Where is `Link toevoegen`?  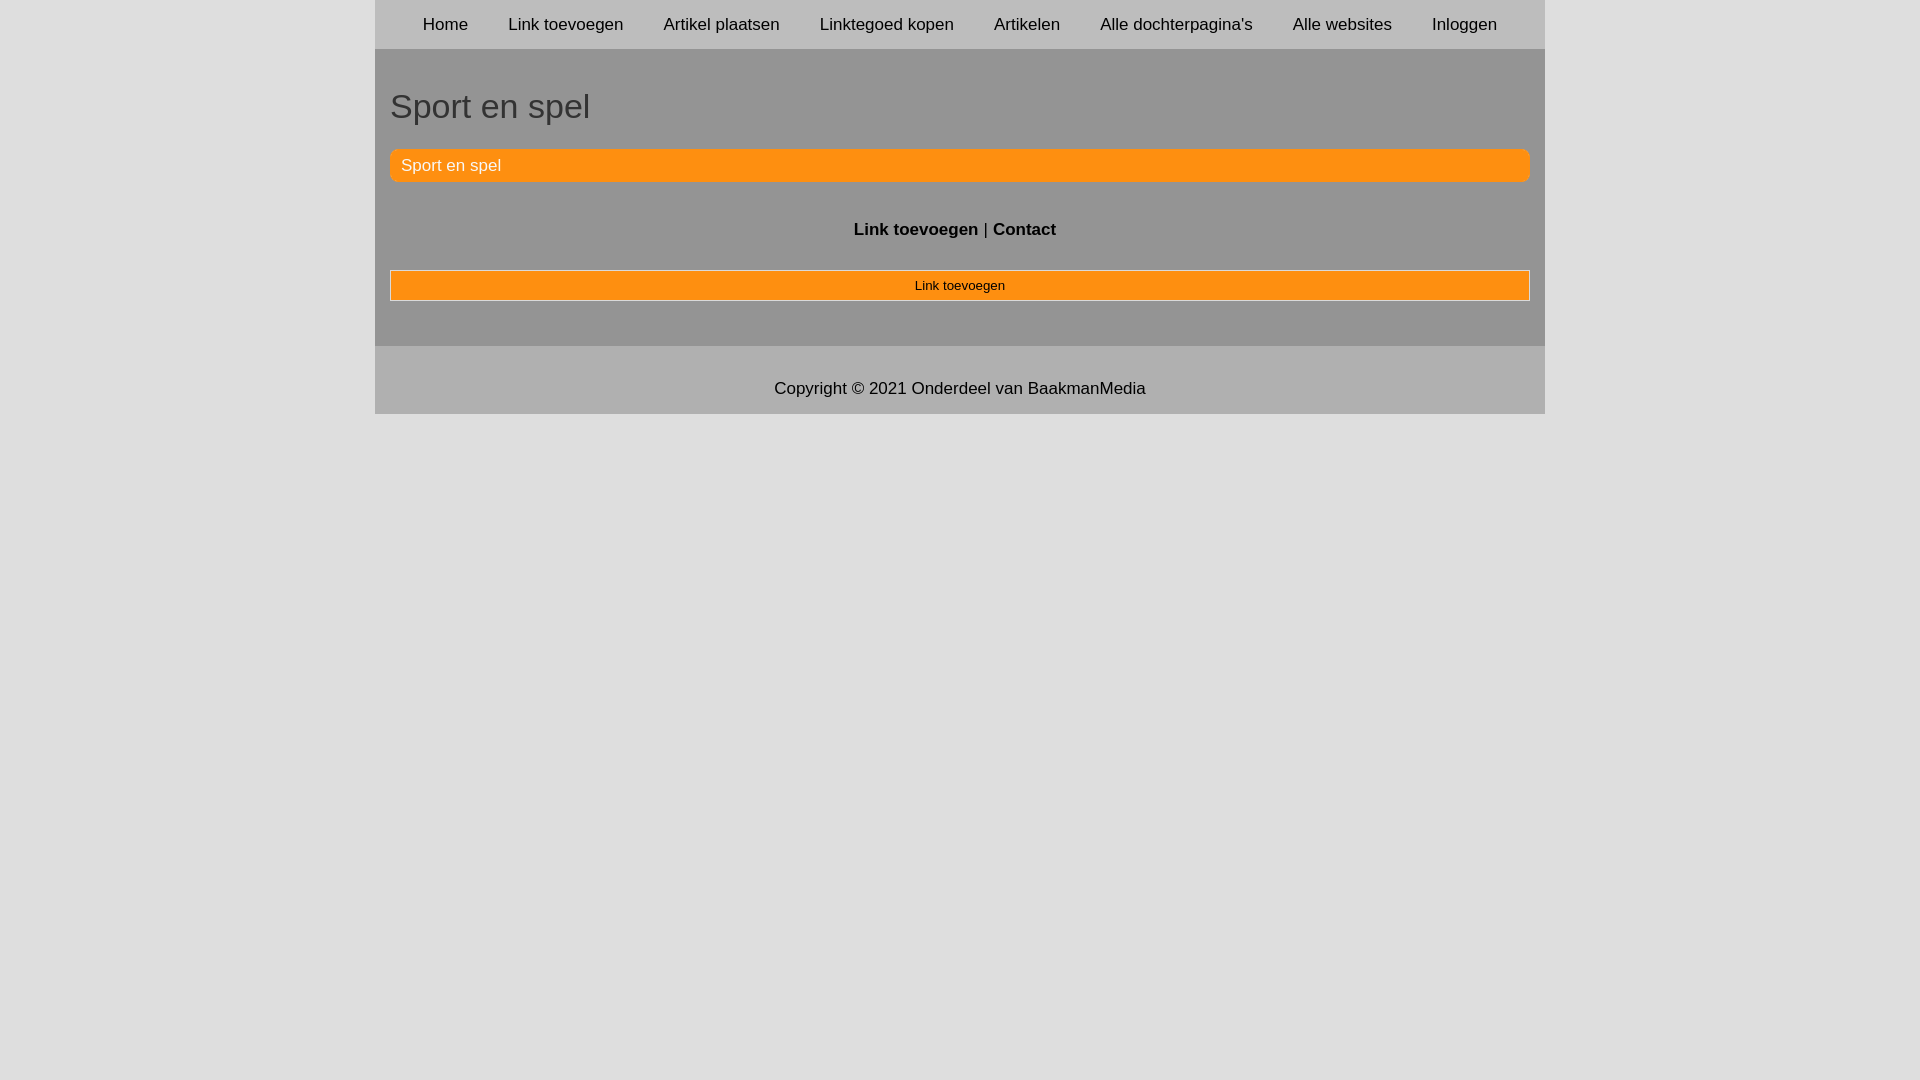
Link toevoegen is located at coordinates (960, 285).